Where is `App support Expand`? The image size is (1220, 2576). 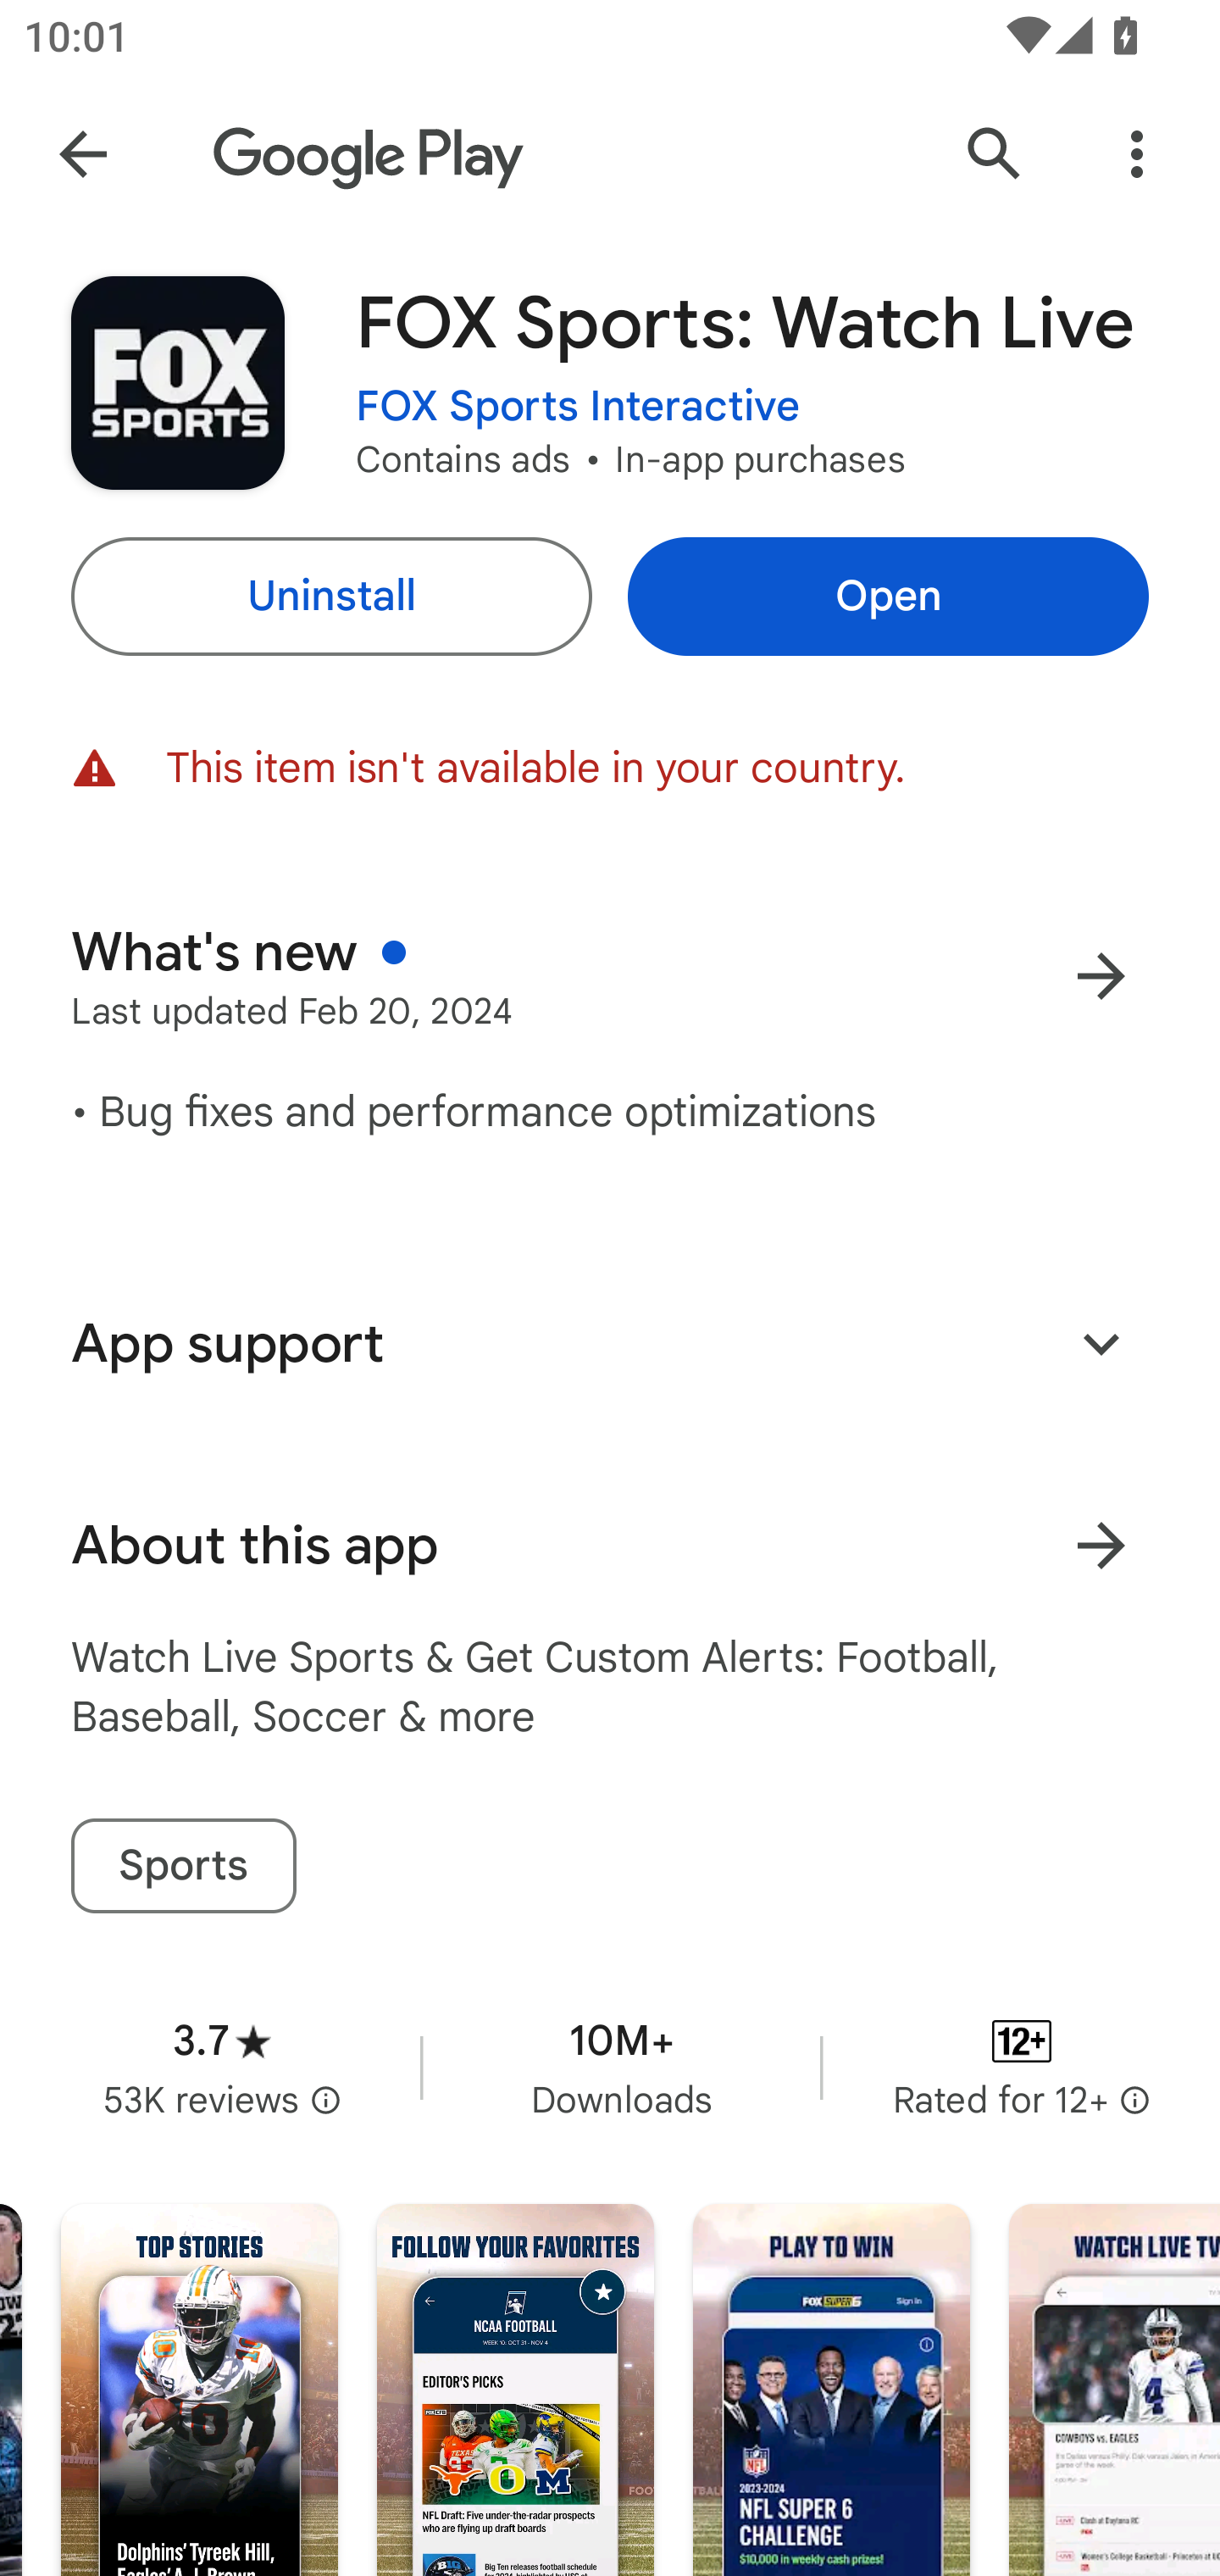 App support Expand is located at coordinates (610, 1343).